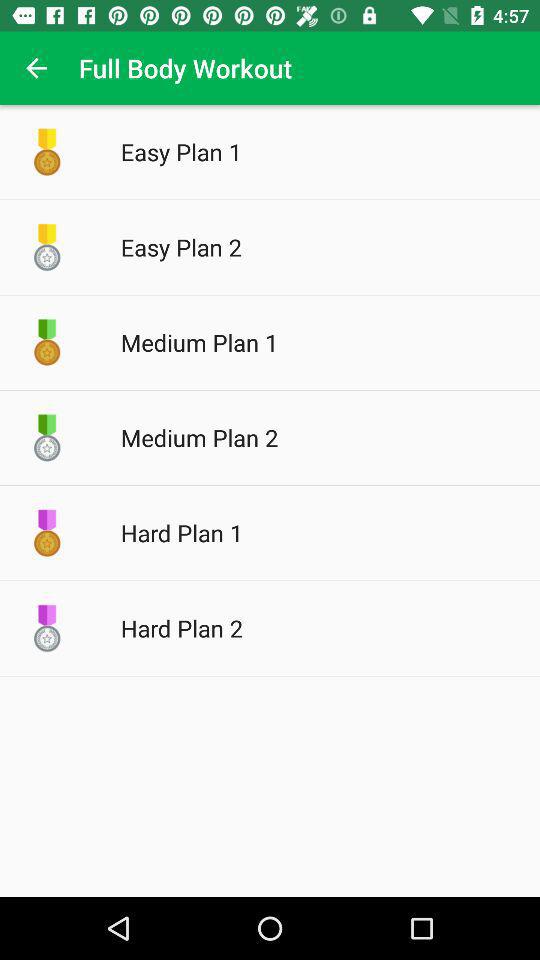 Image resolution: width=540 pixels, height=960 pixels. I want to click on click on icon on the left side of medium plan 1, so click(47, 342).